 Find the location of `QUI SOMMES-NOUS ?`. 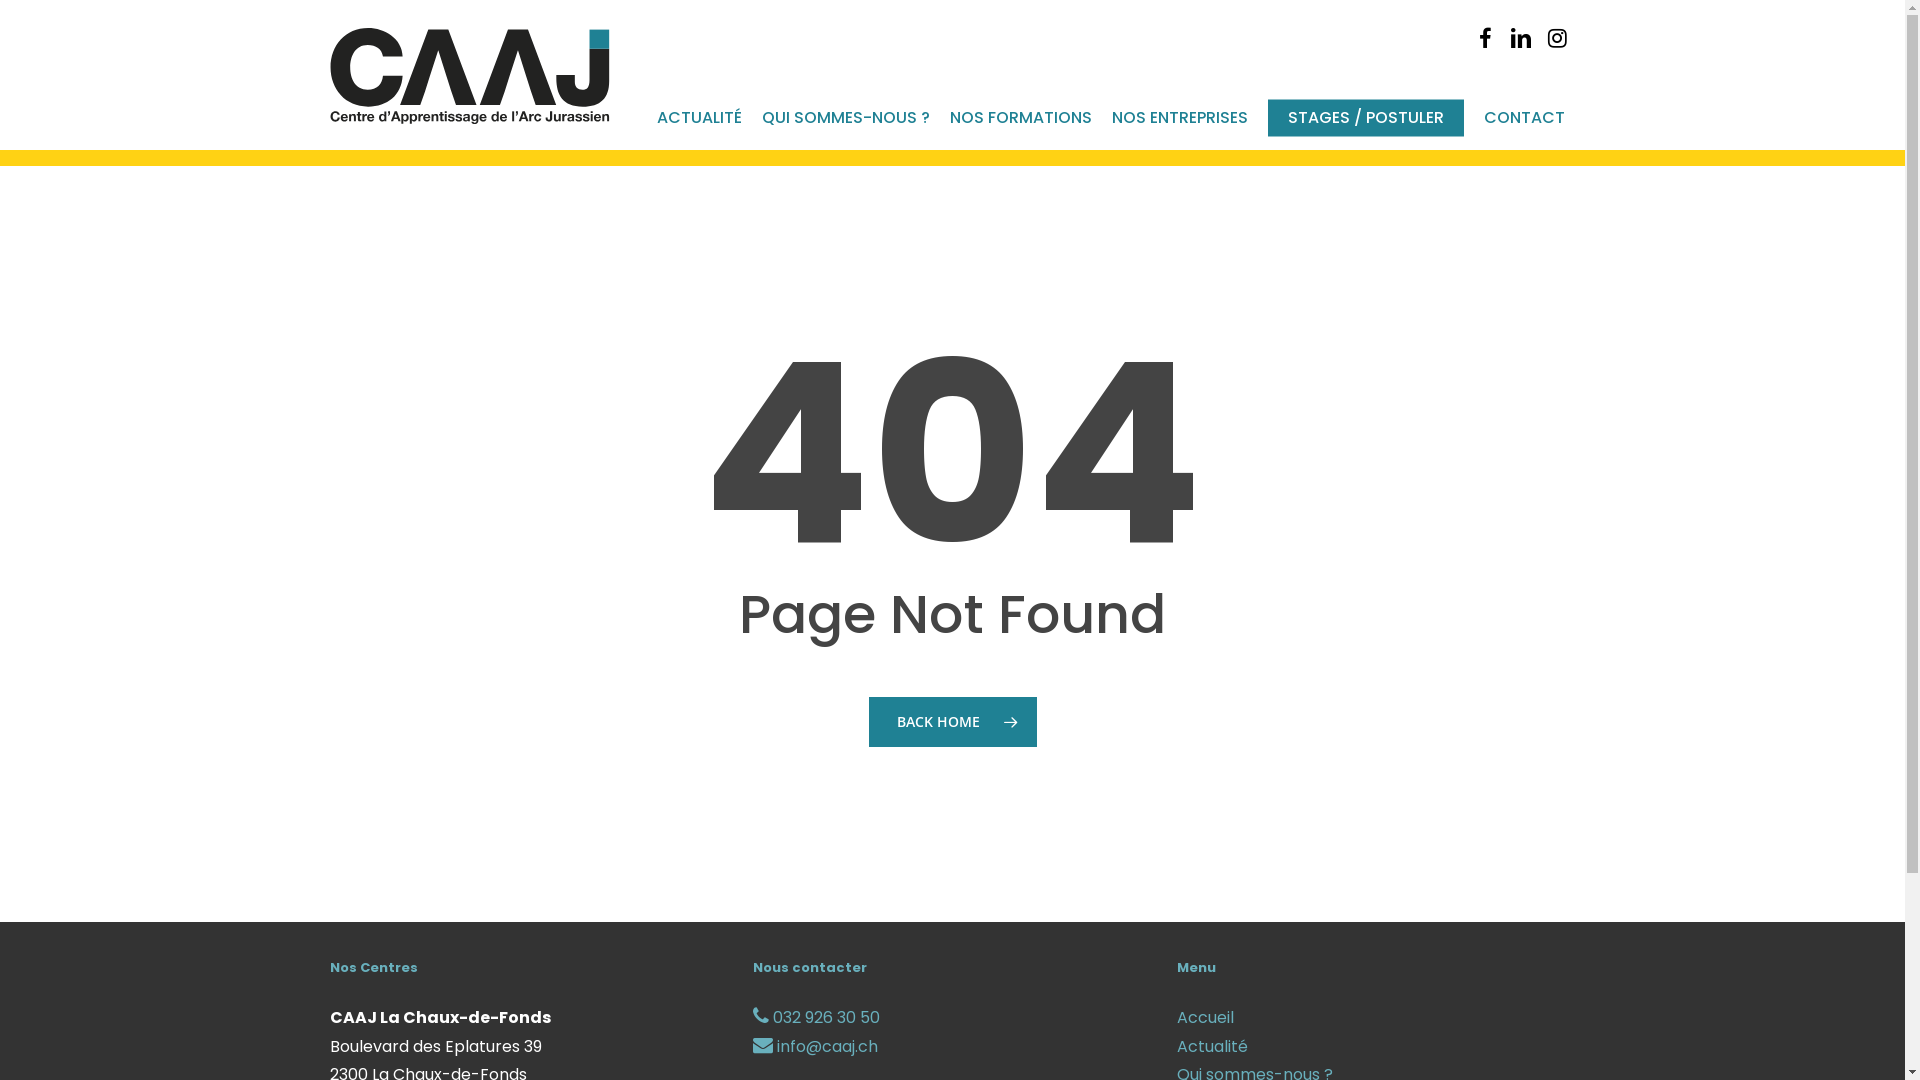

QUI SOMMES-NOUS ? is located at coordinates (846, 118).